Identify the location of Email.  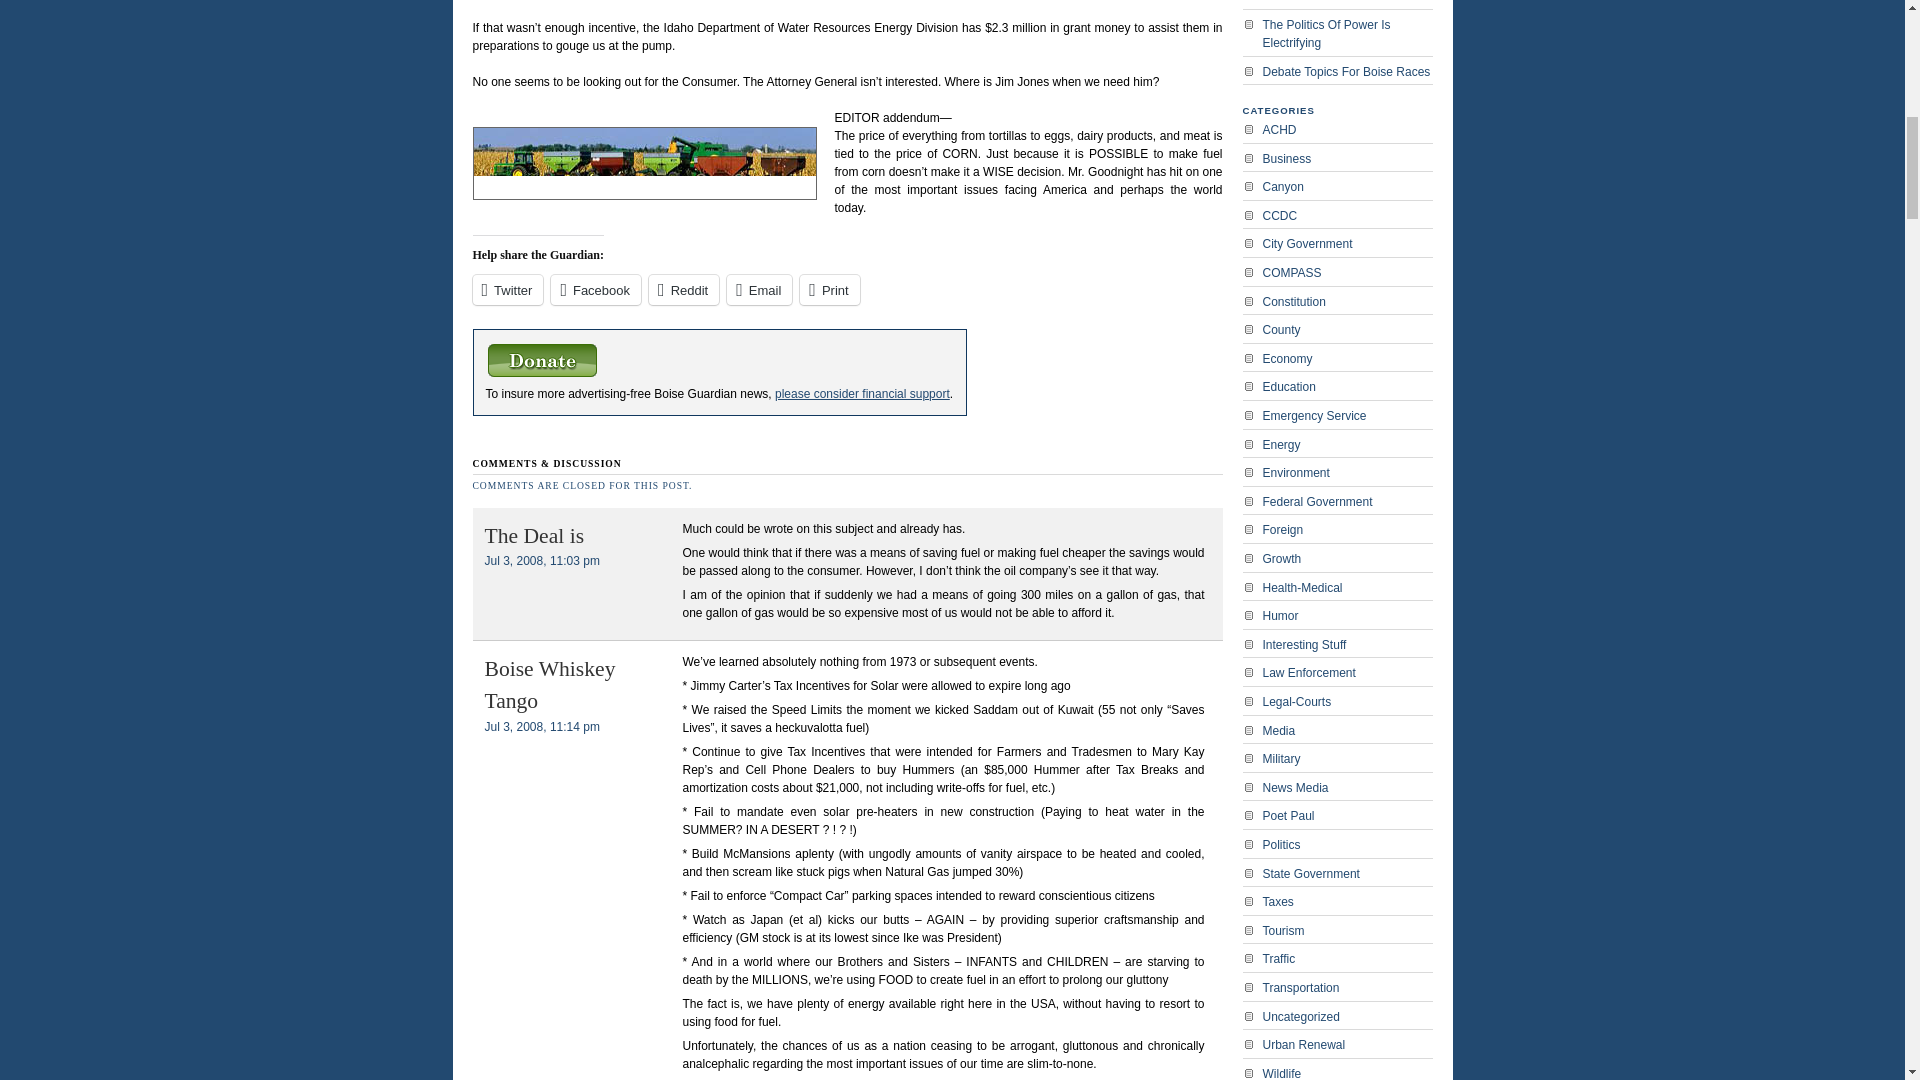
(759, 290).